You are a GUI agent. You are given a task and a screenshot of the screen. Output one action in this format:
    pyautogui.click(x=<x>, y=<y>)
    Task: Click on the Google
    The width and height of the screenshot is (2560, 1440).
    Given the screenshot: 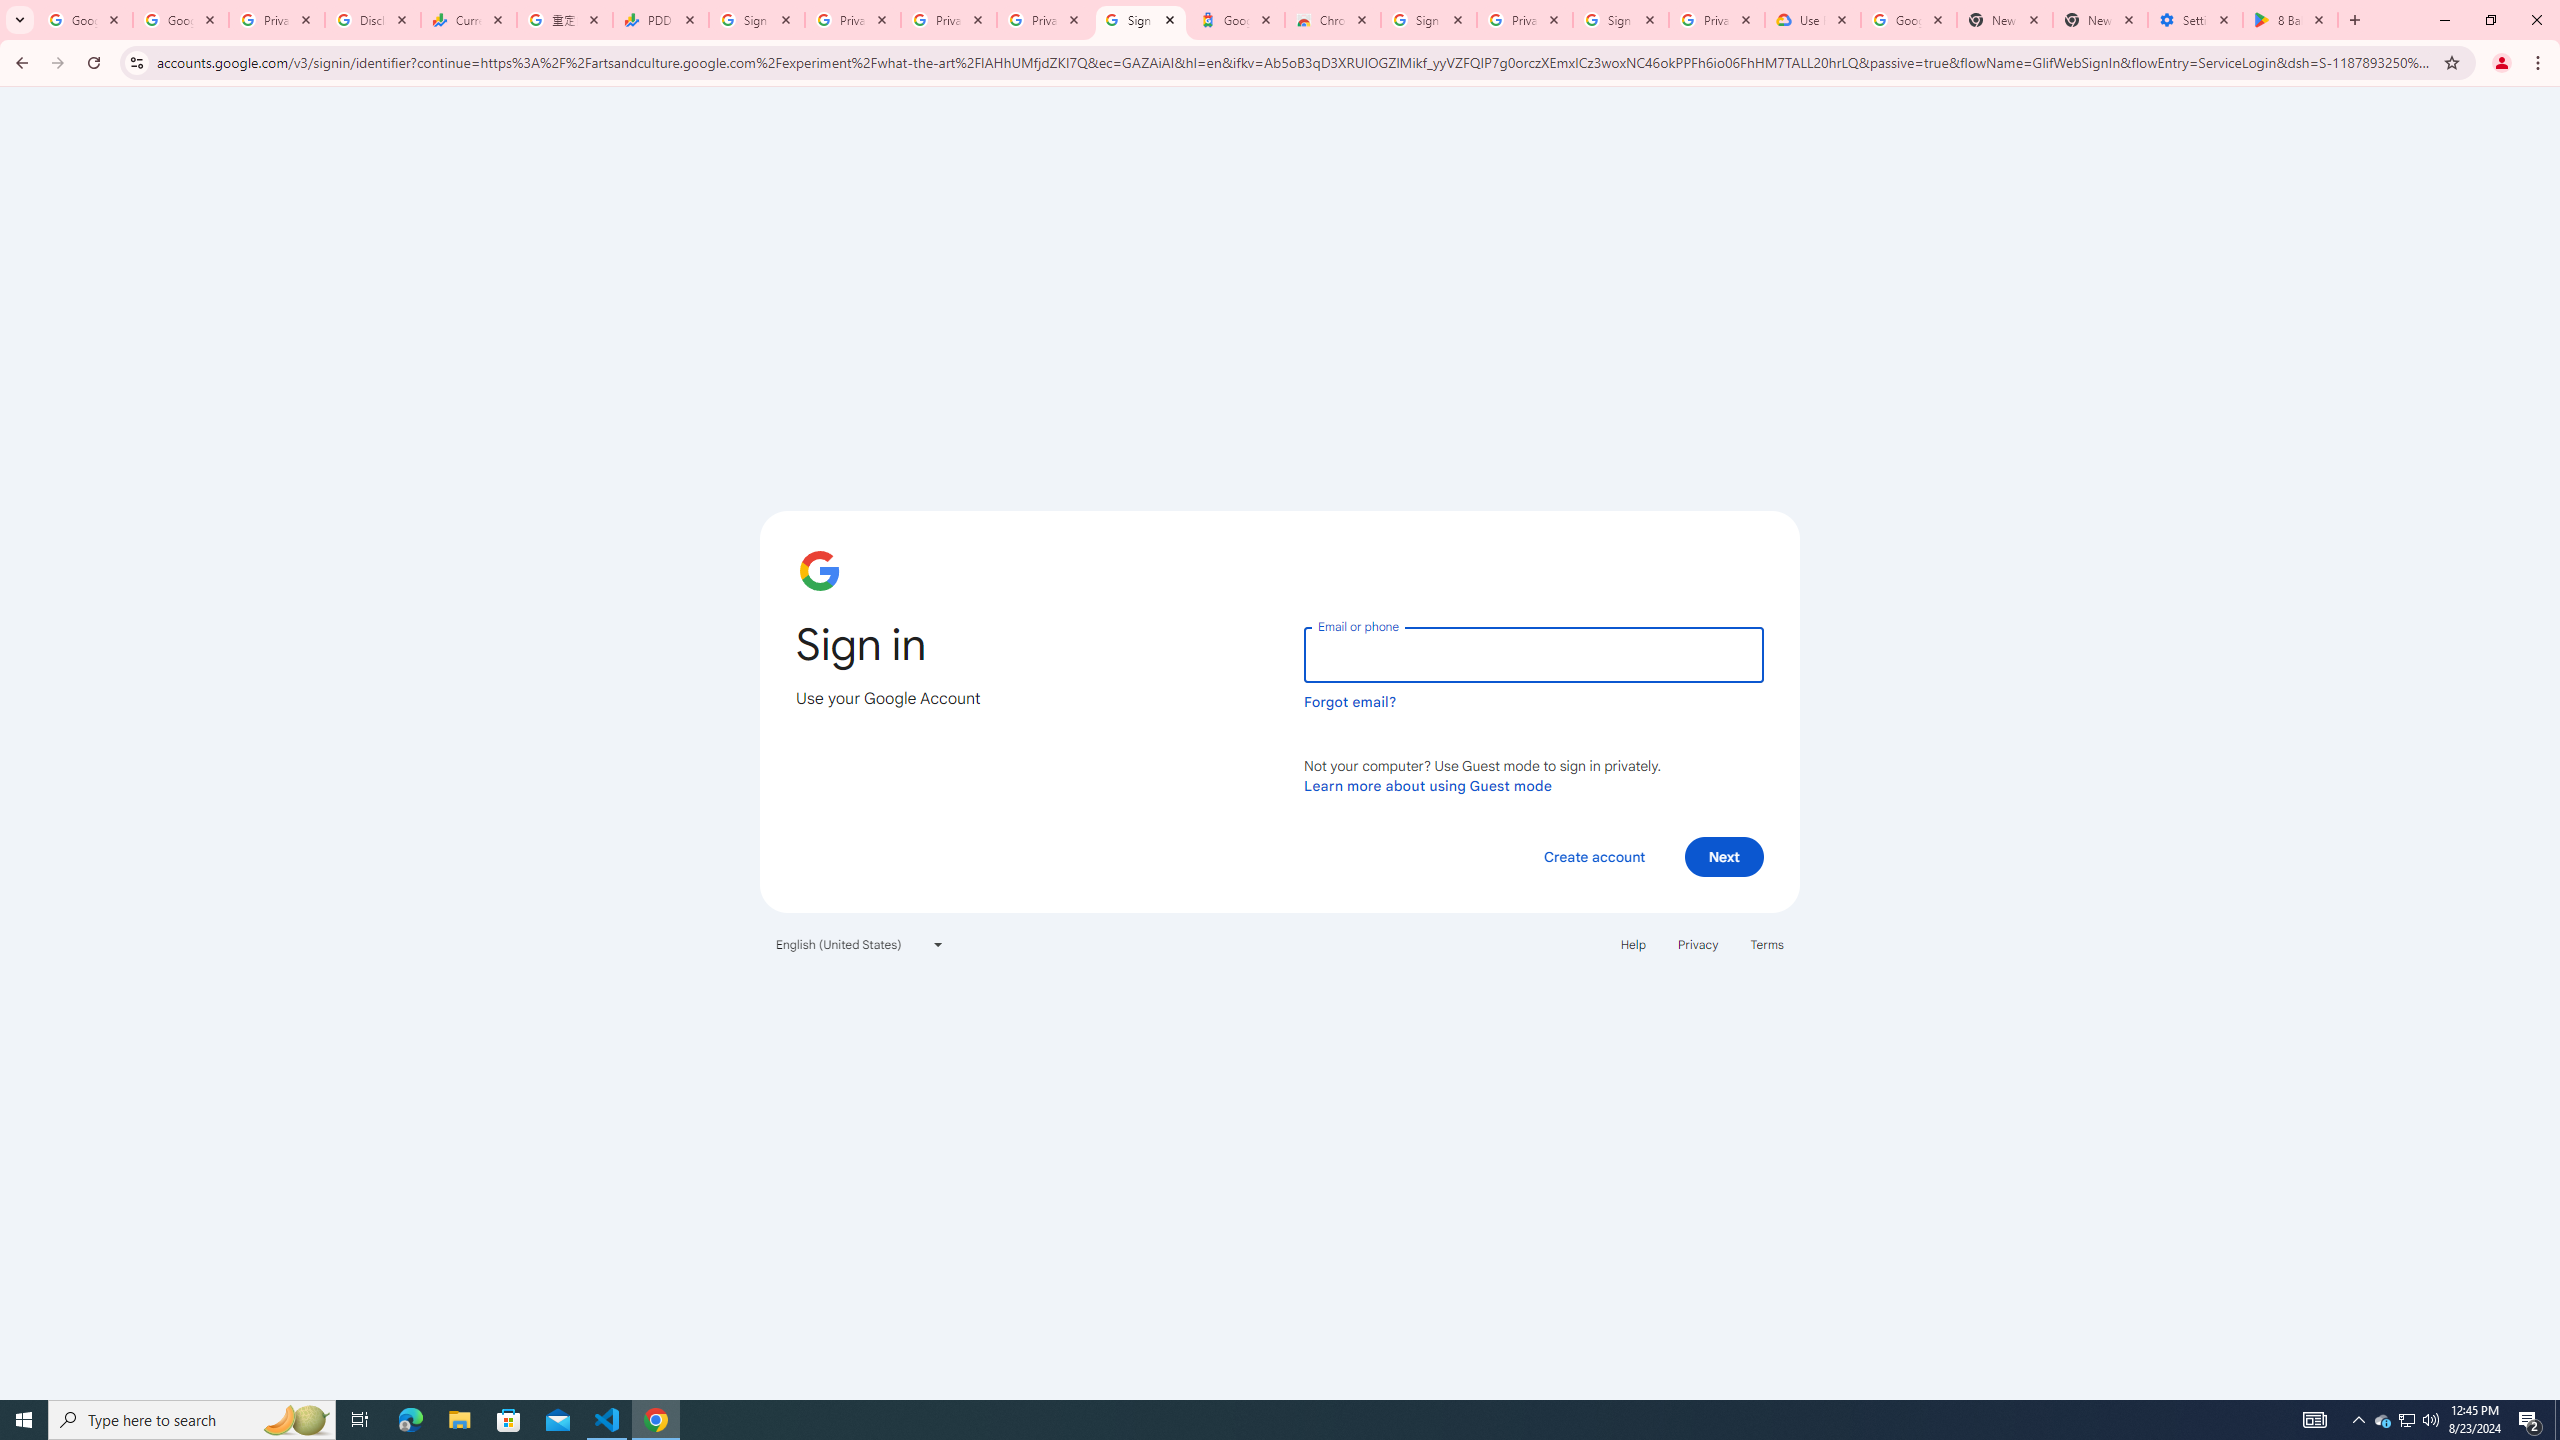 What is the action you would take?
    pyautogui.click(x=1236, y=20)
    